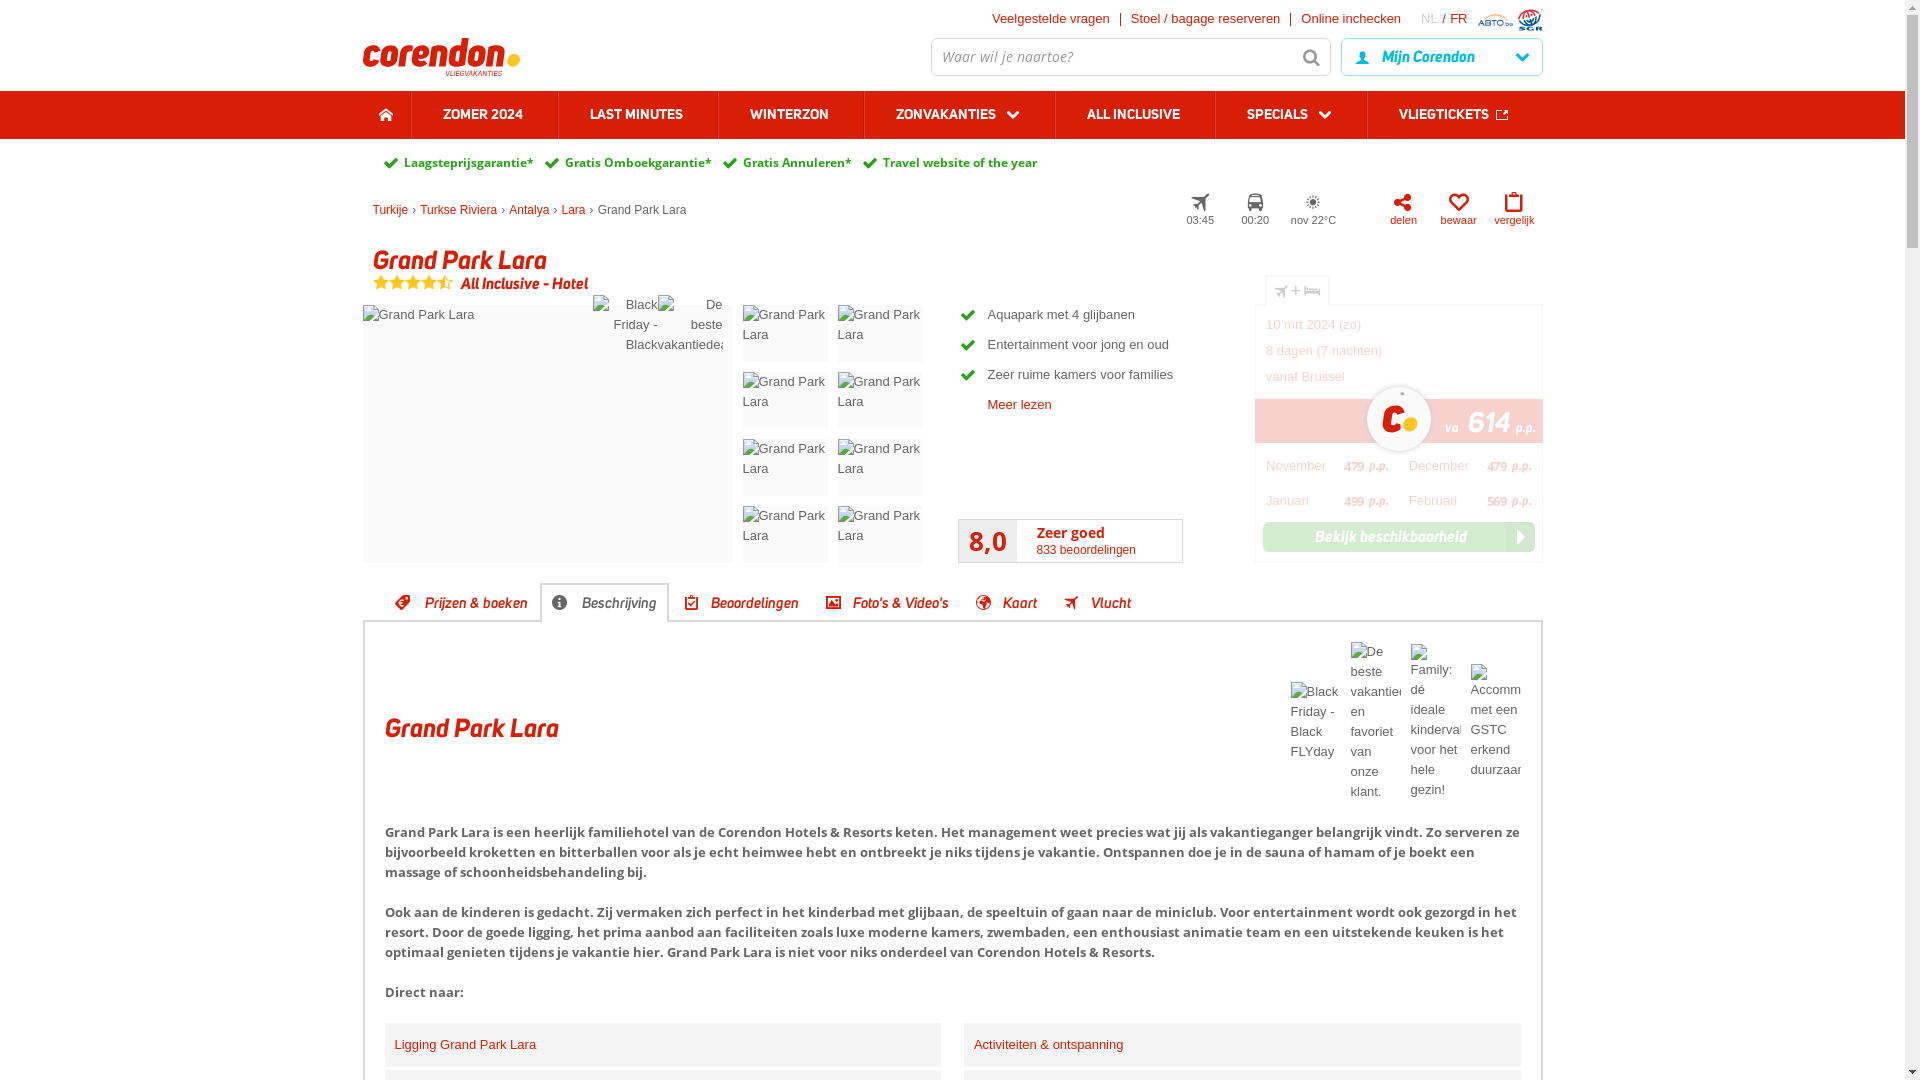 Image resolution: width=1920 pixels, height=1080 pixels. What do you see at coordinates (885, 603) in the screenshot?
I see `Foto's & Video's` at bounding box center [885, 603].